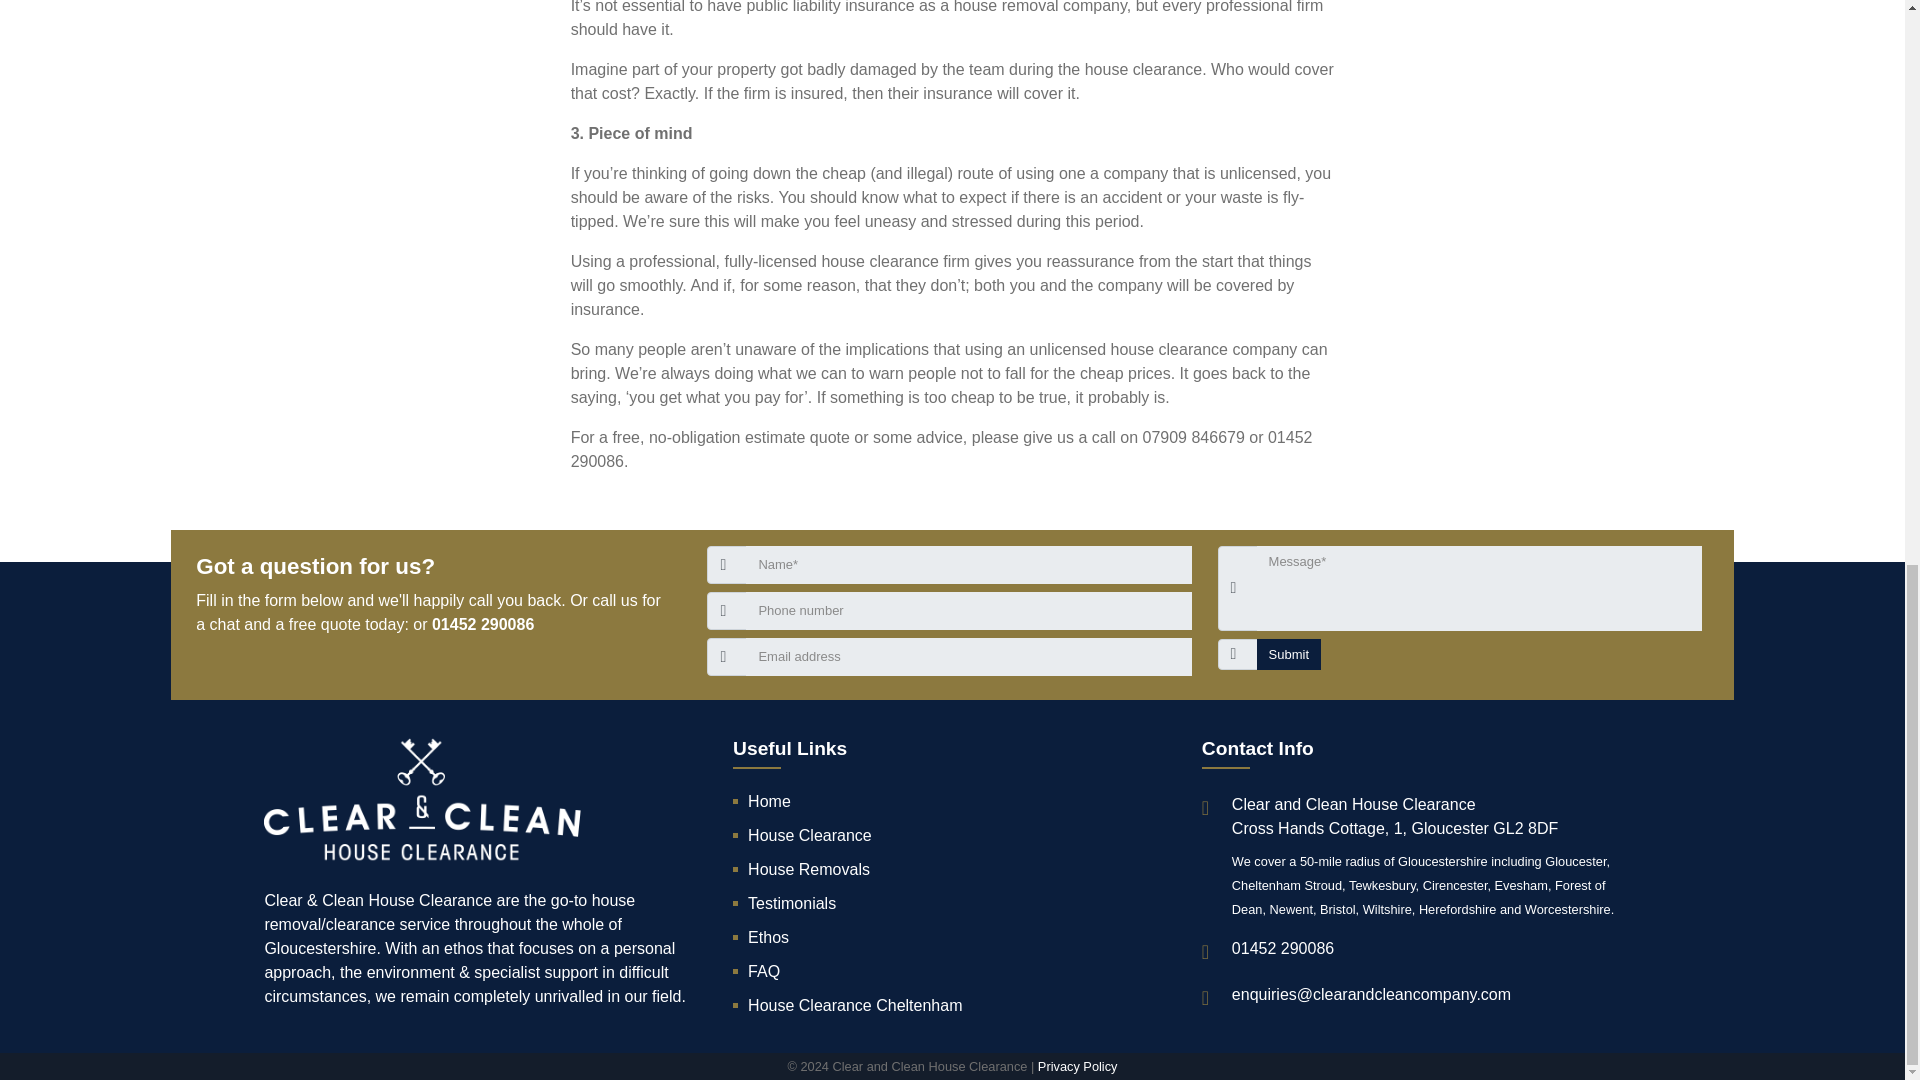 Image resolution: width=1920 pixels, height=1080 pixels. Describe the element at coordinates (948, 972) in the screenshot. I see `FAQ` at that location.